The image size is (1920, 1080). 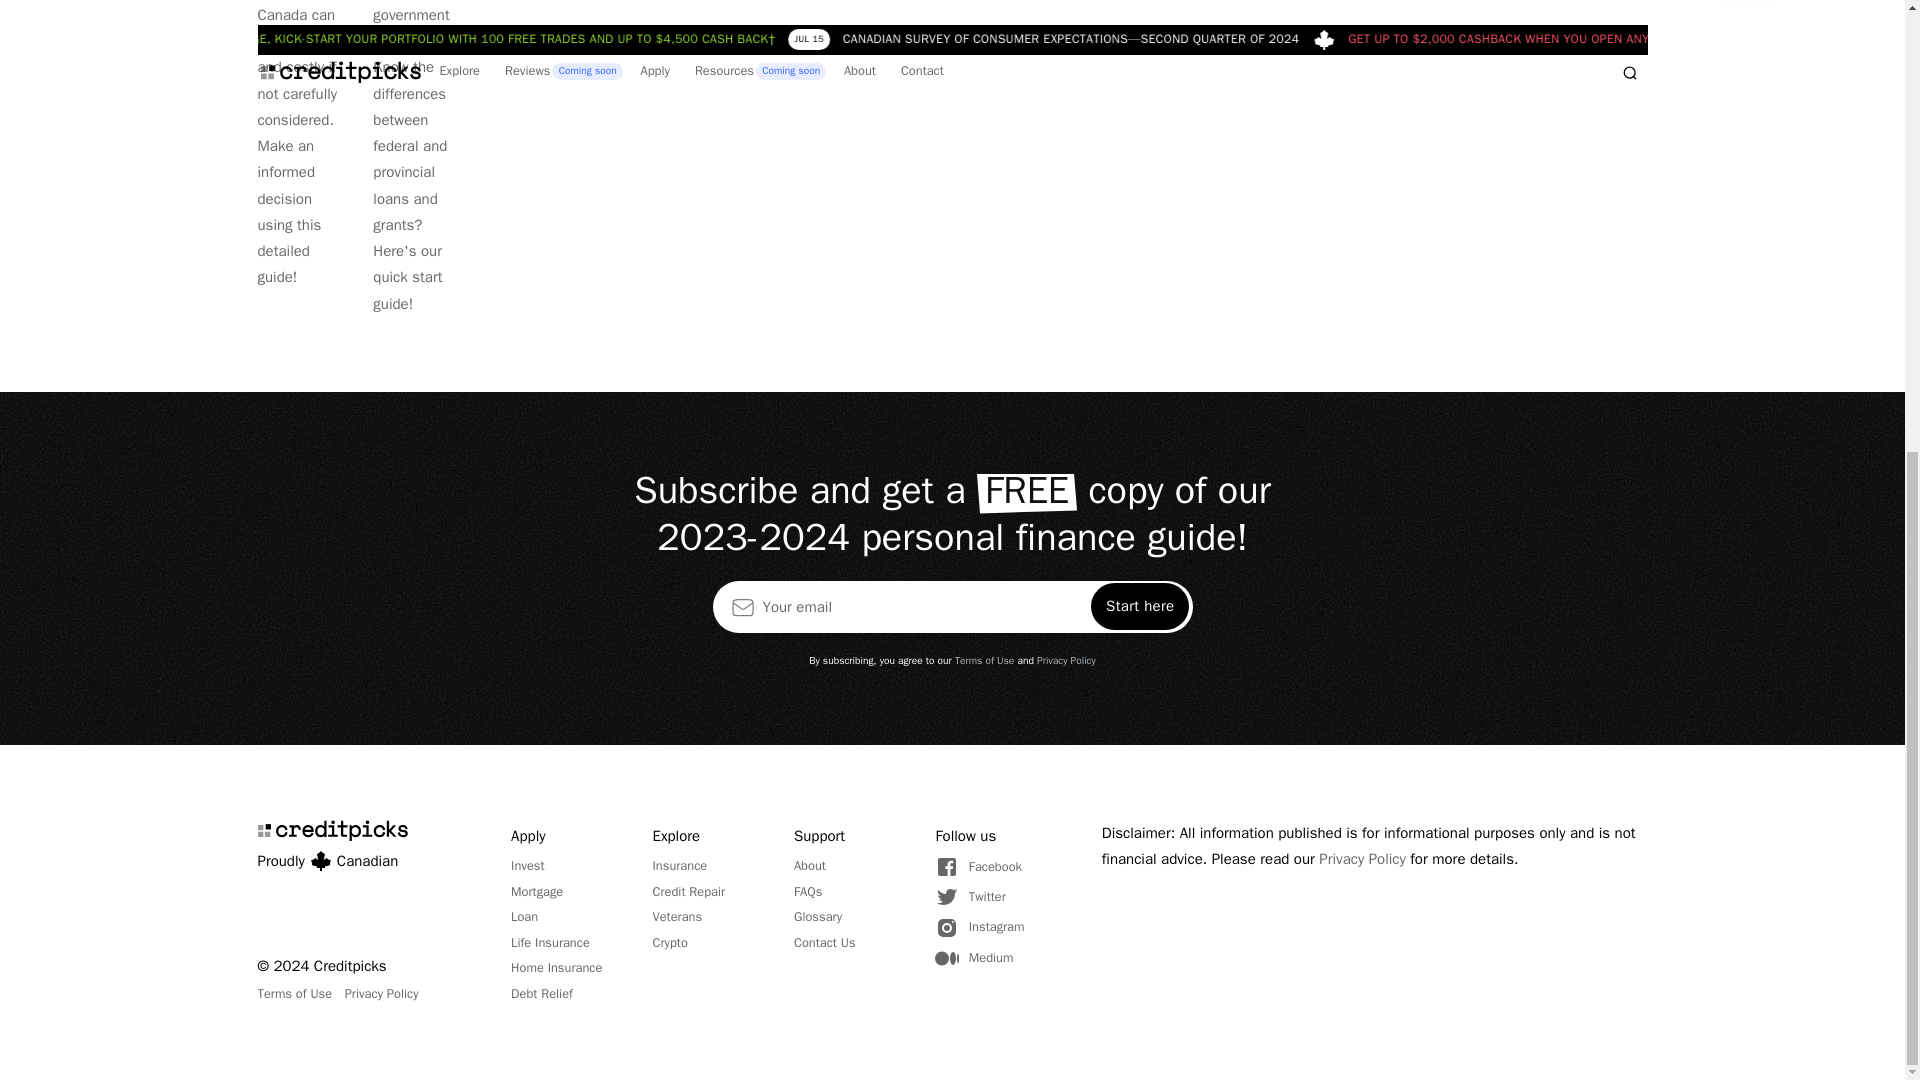 What do you see at coordinates (979, 927) in the screenshot?
I see `Follow us on Instagram` at bounding box center [979, 927].